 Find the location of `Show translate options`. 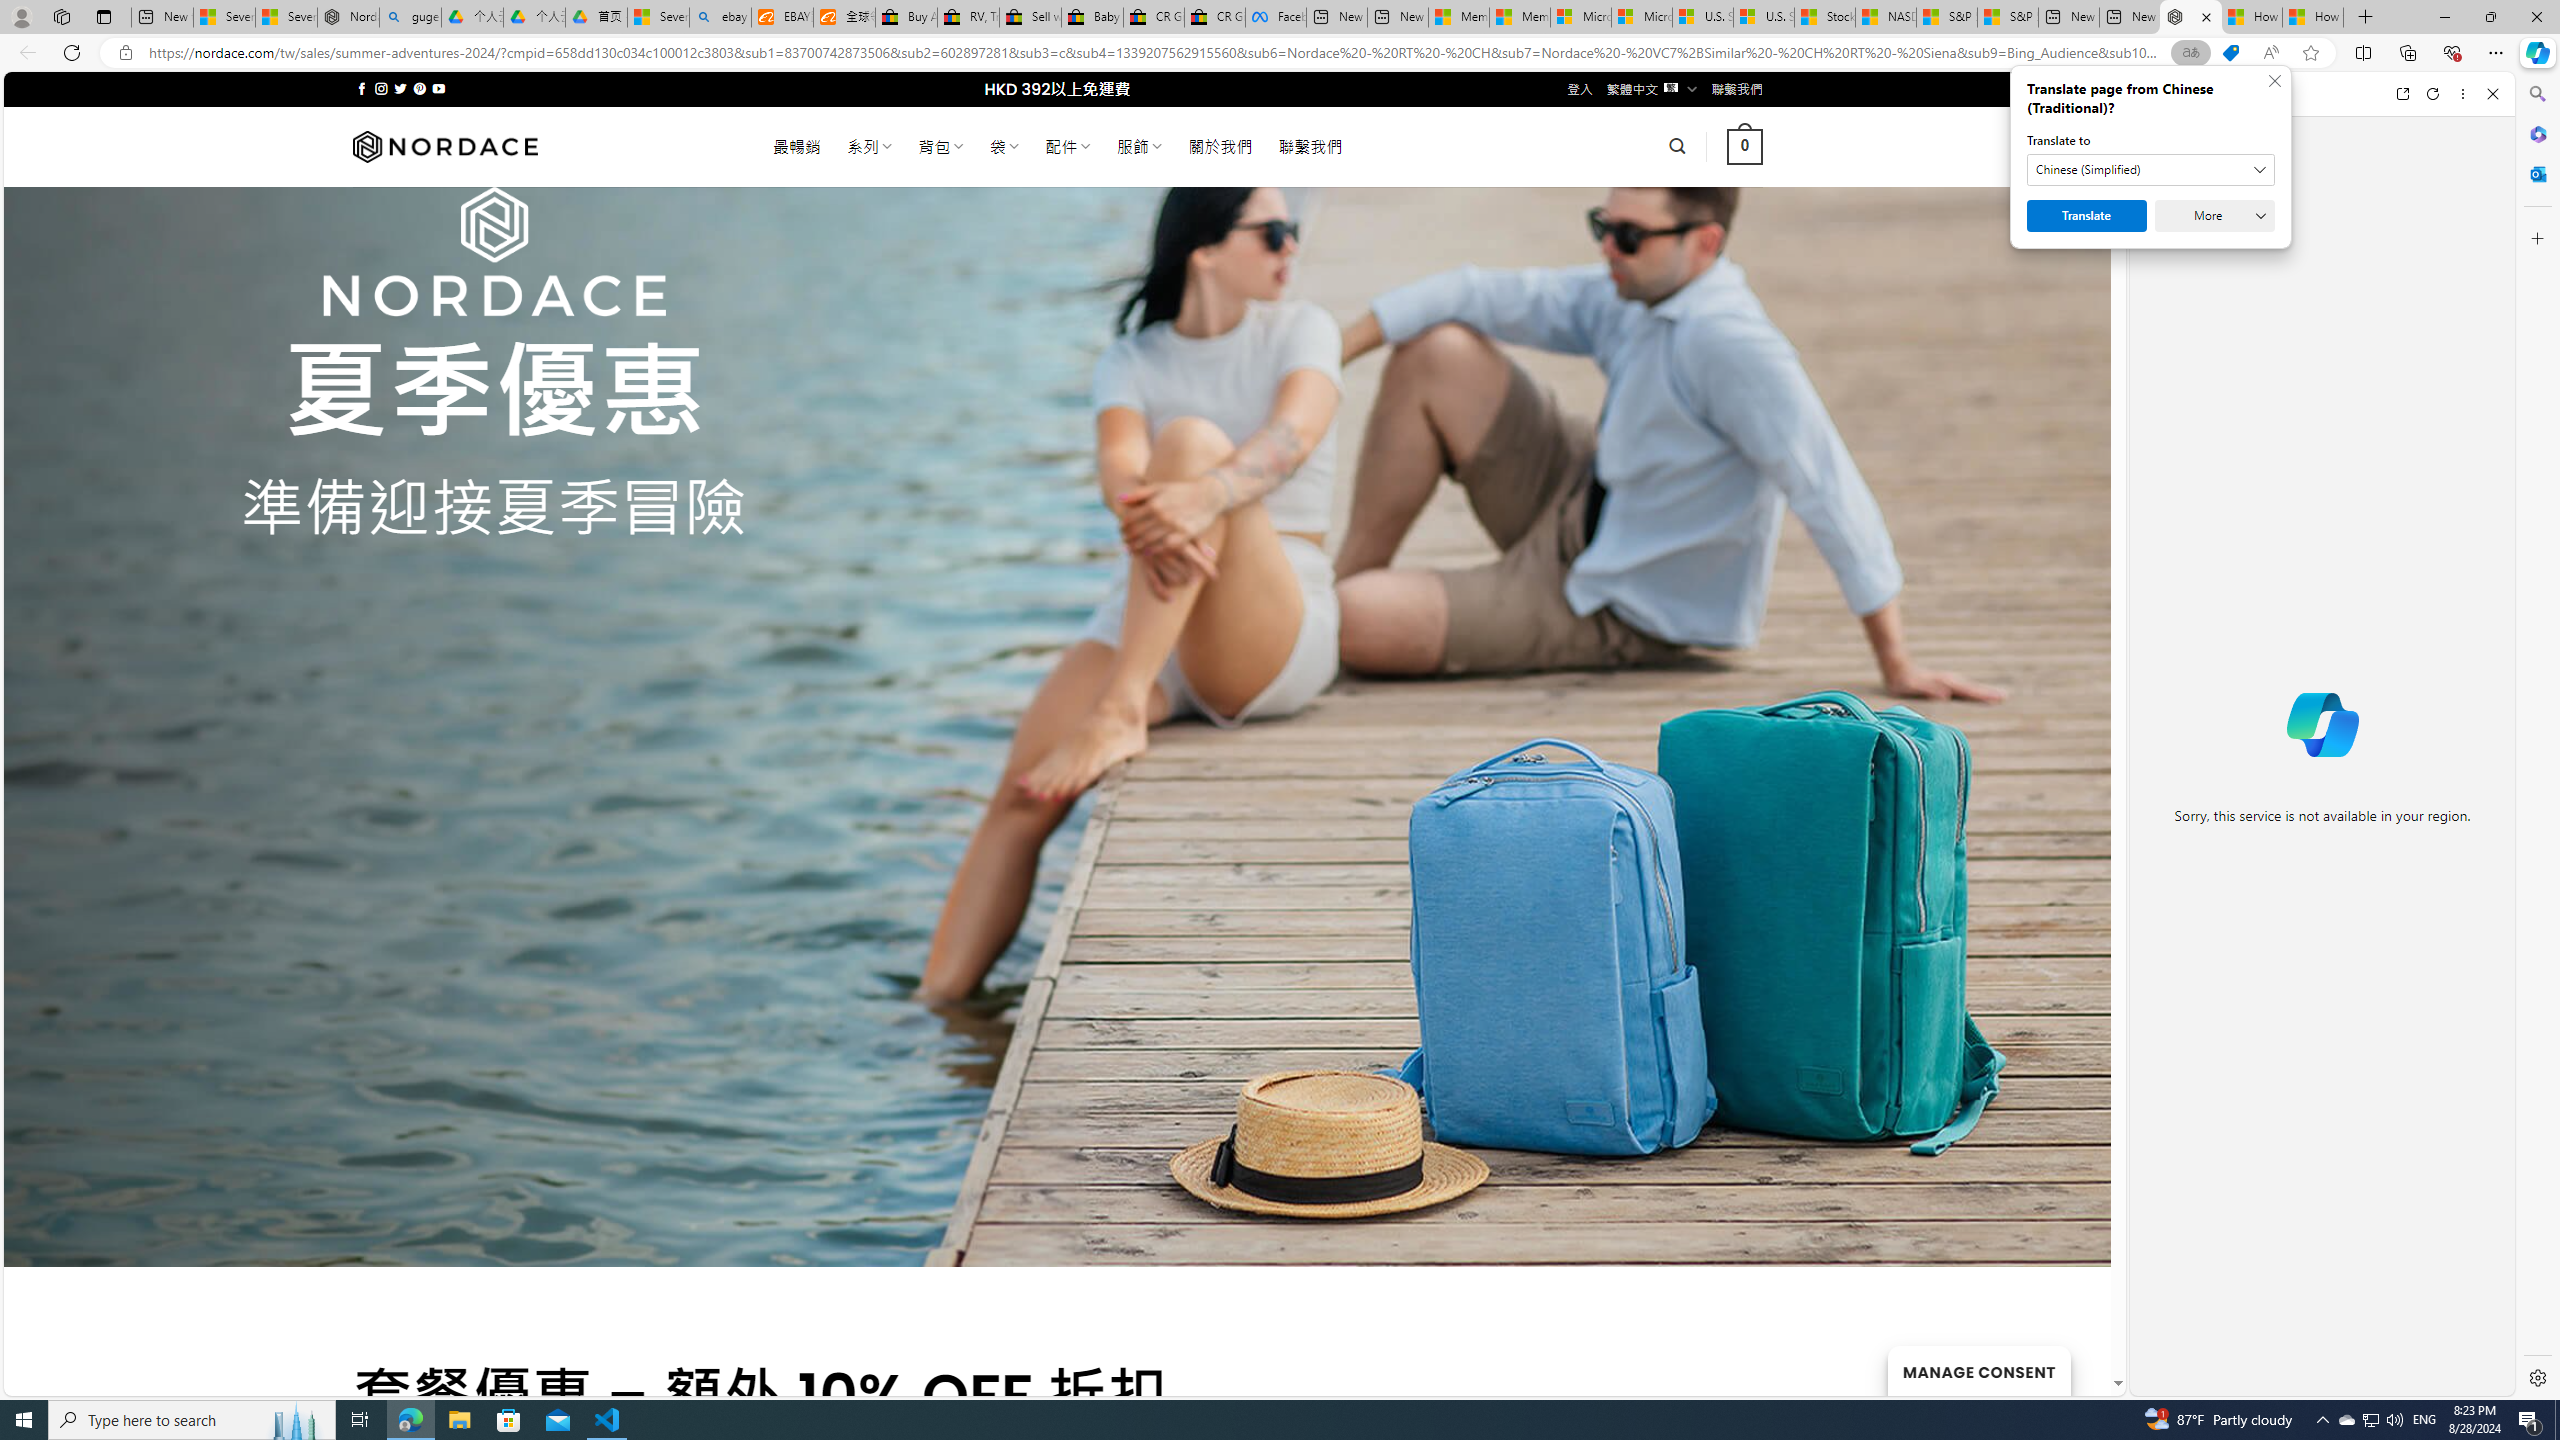

Show translate options is located at coordinates (2190, 53).